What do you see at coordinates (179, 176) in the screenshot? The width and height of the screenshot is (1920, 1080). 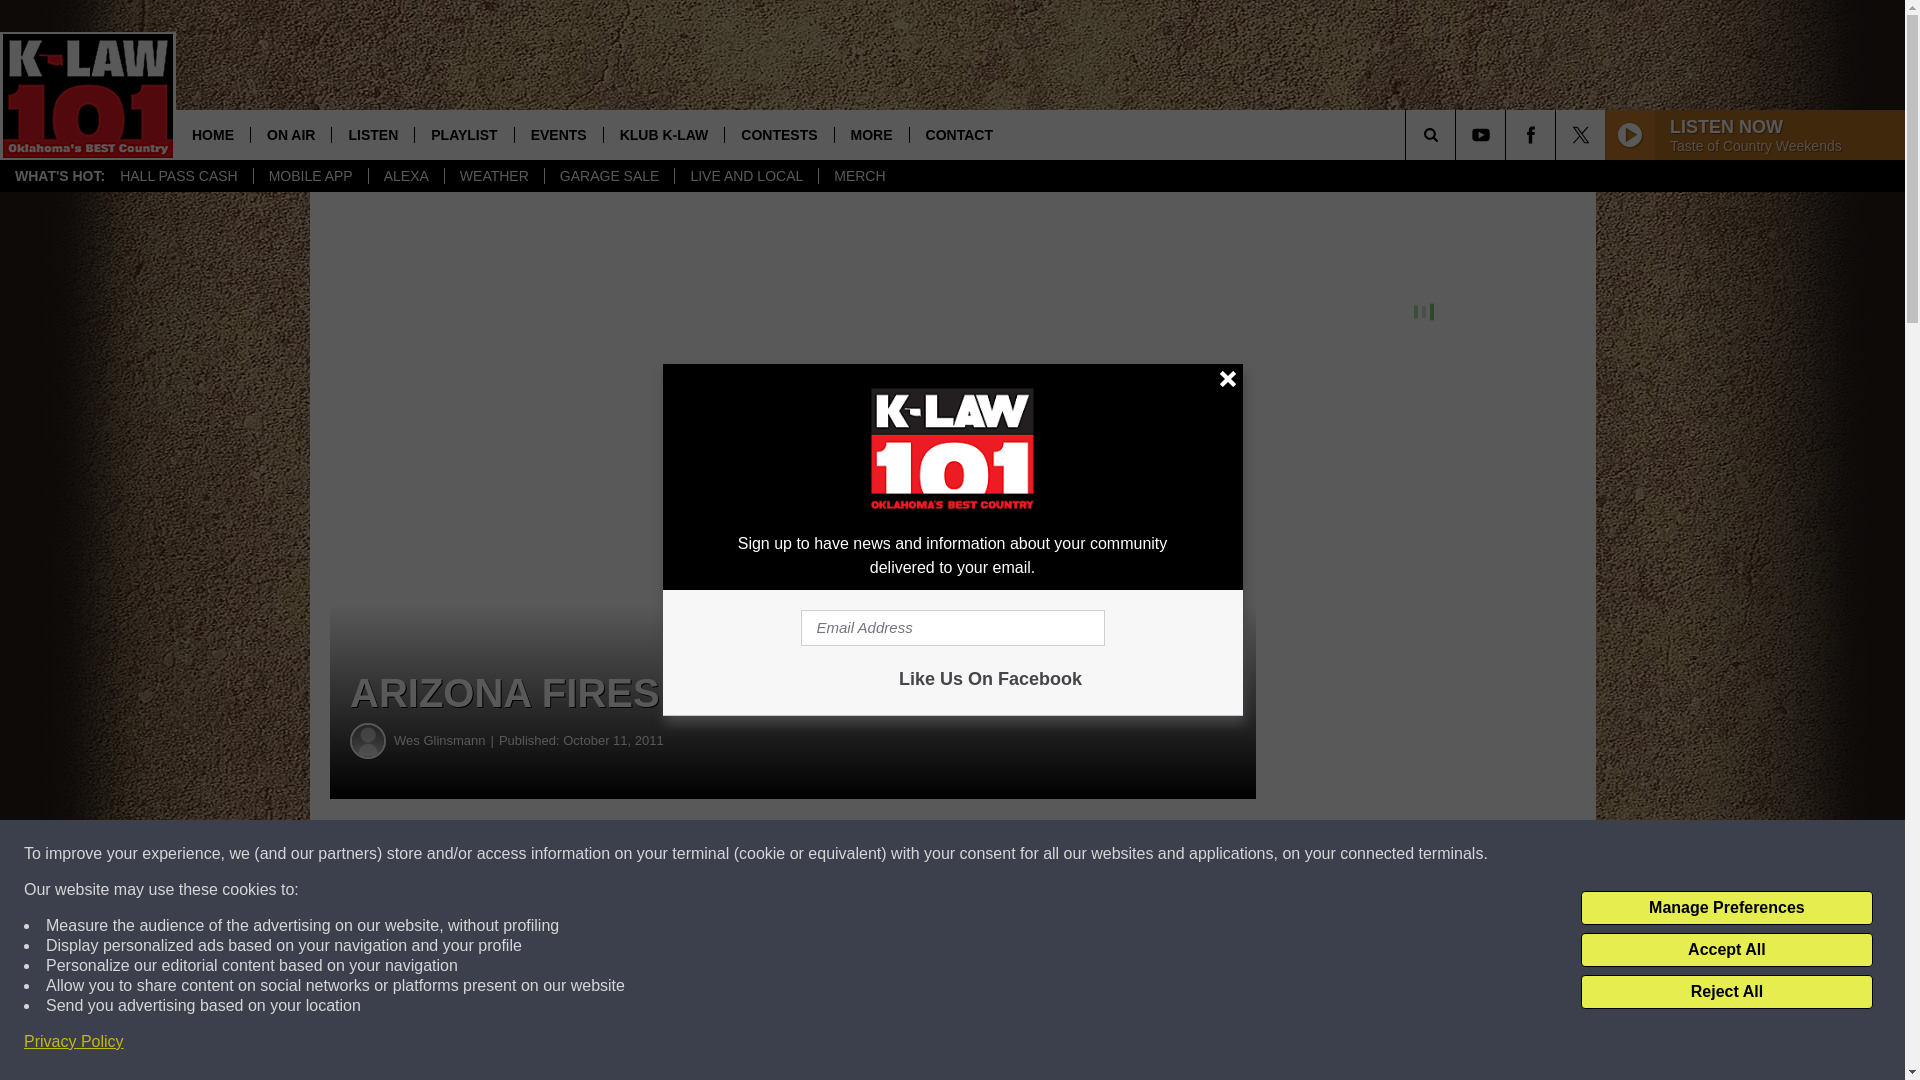 I see `HALL PASS CASH` at bounding box center [179, 176].